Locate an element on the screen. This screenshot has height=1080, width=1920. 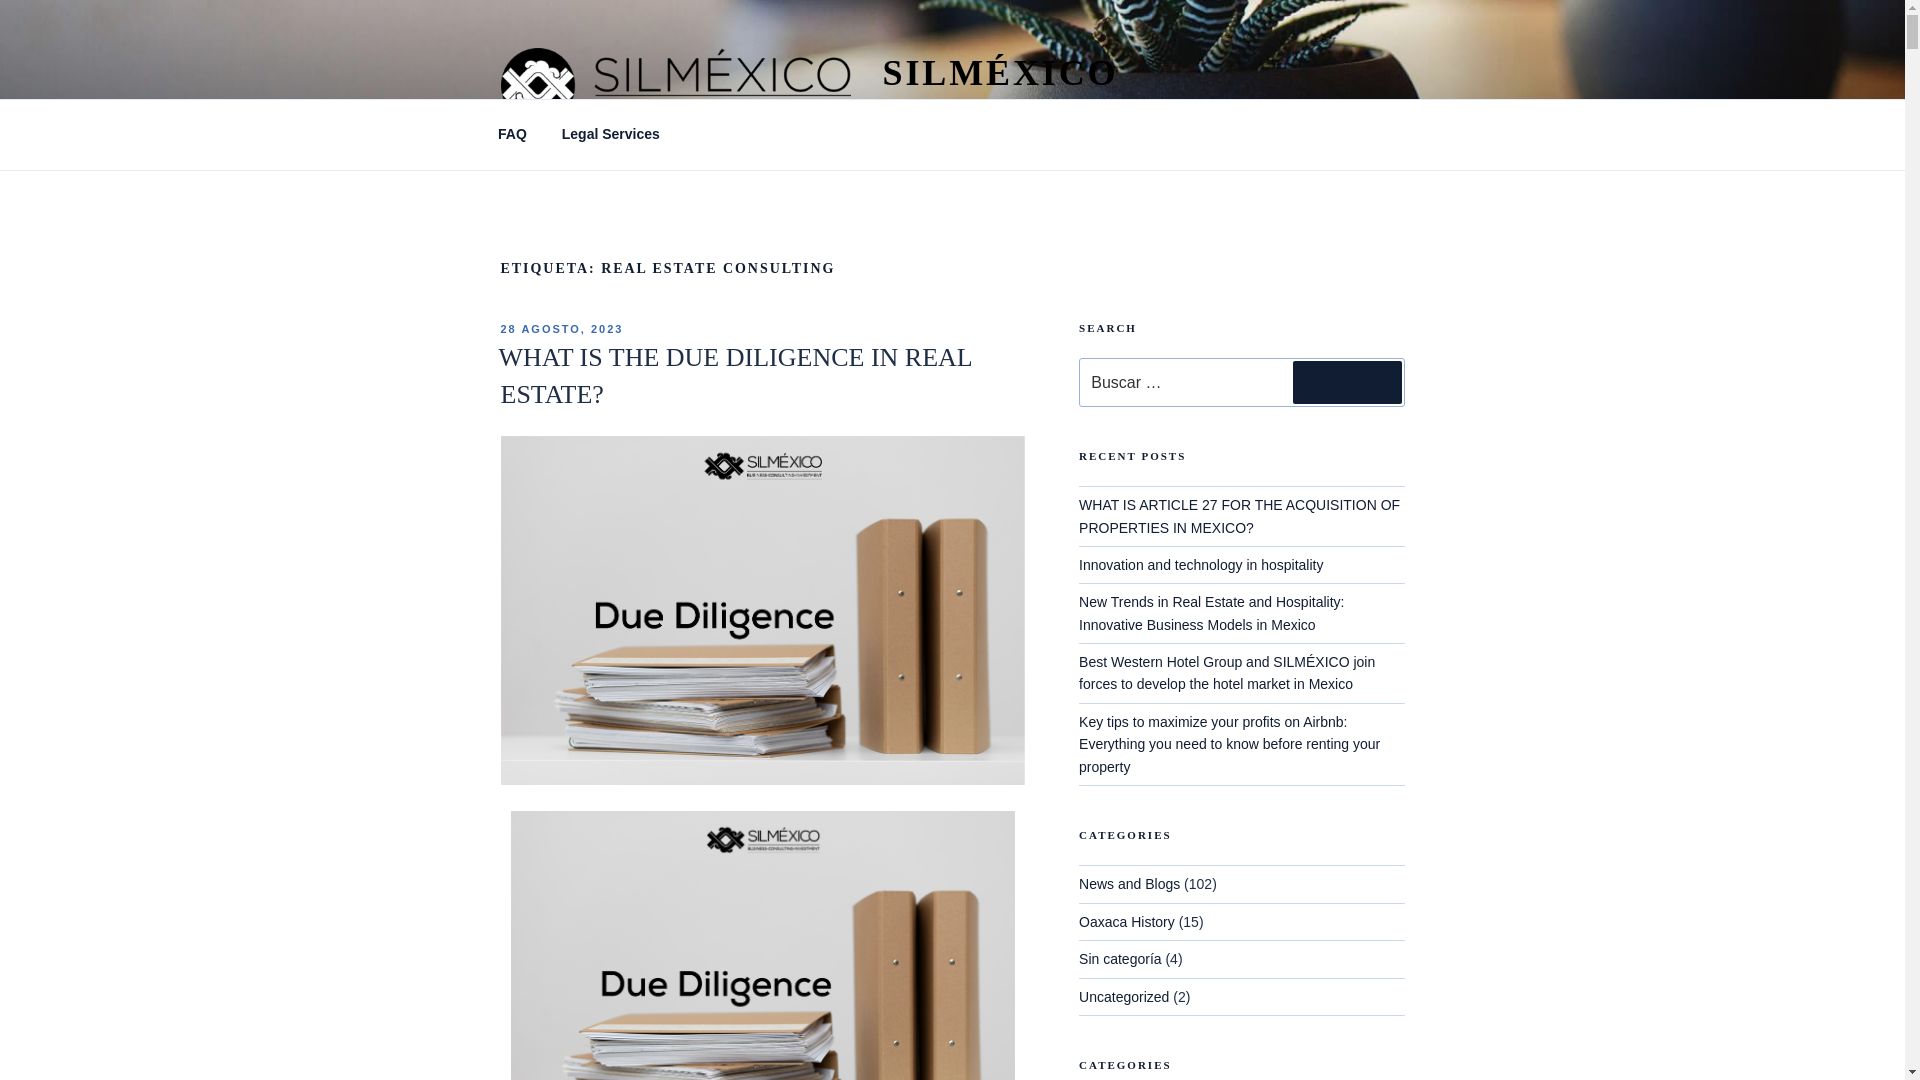
WHAT IS THE DUE DILIGENCE IN REAL ESTATE? is located at coordinates (734, 376).